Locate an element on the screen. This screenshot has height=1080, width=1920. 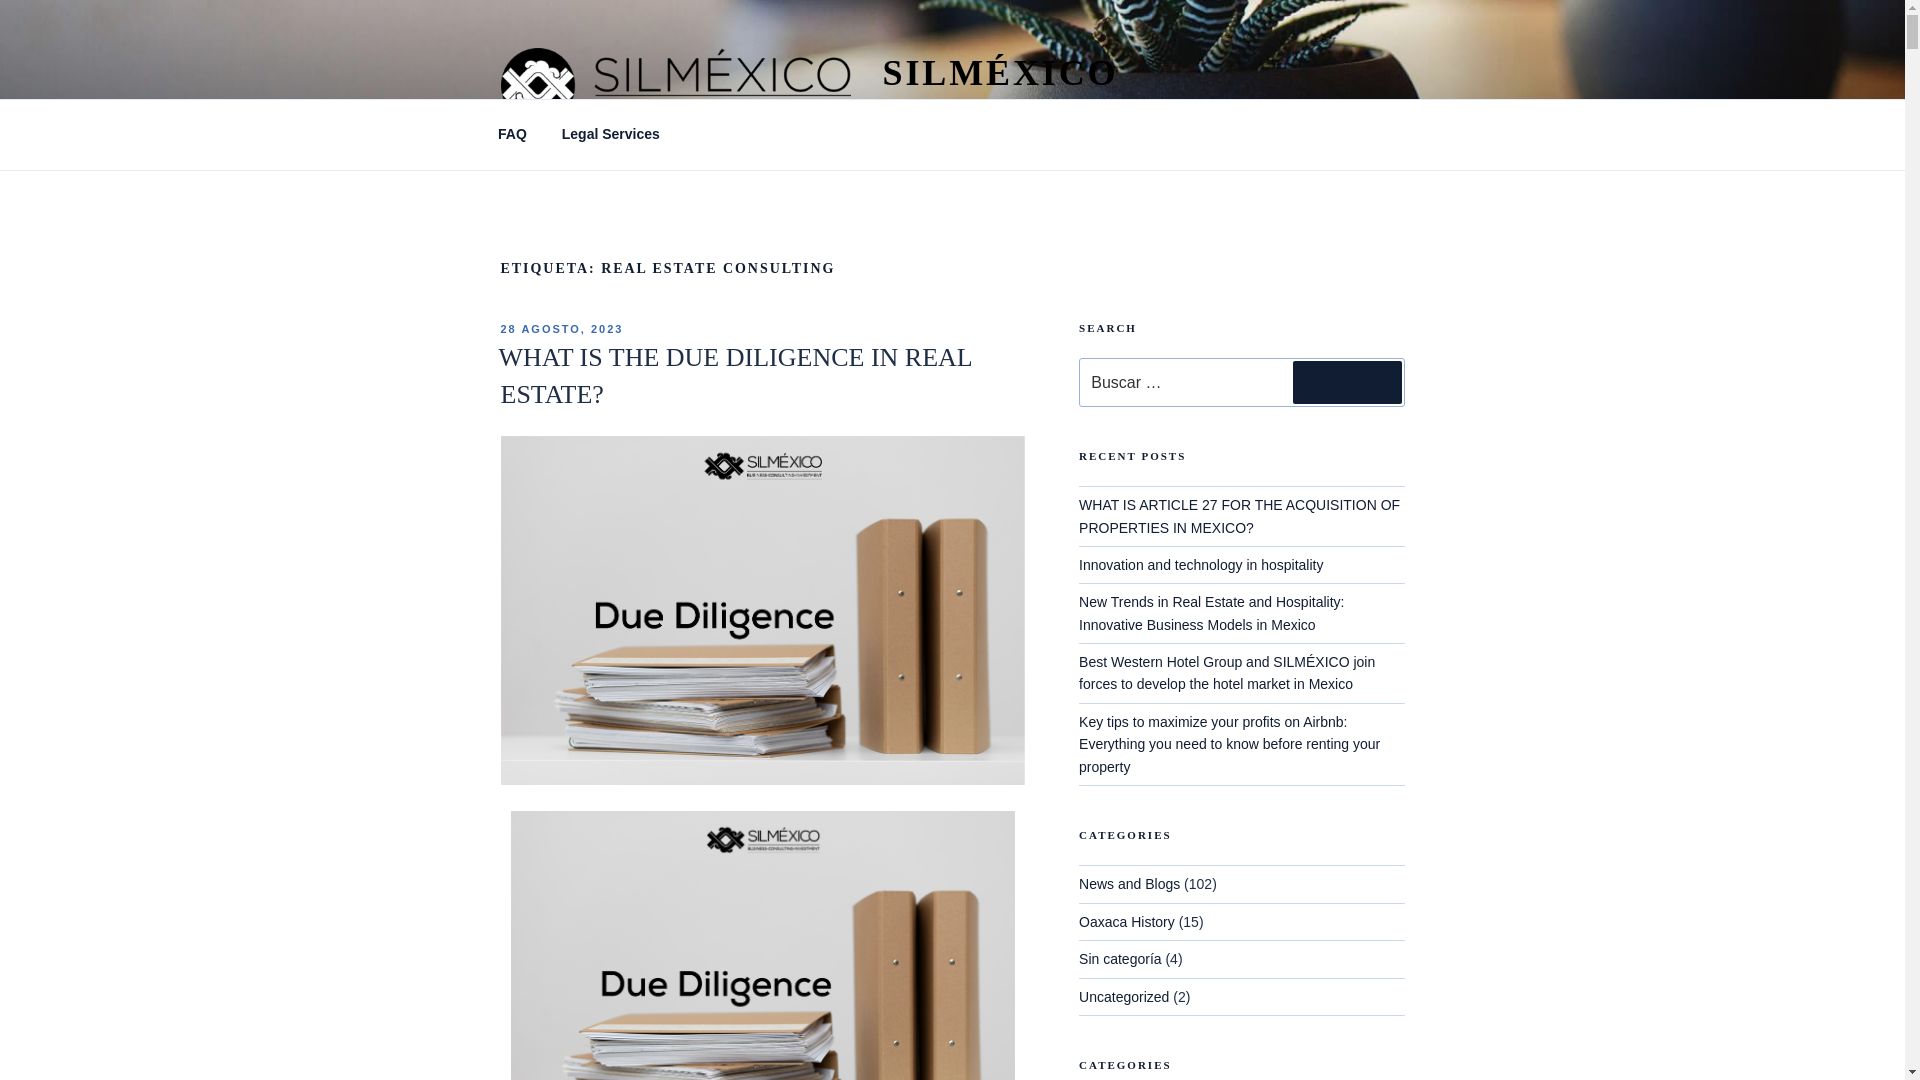
WHAT IS THE DUE DILIGENCE IN REAL ESTATE? is located at coordinates (734, 376).